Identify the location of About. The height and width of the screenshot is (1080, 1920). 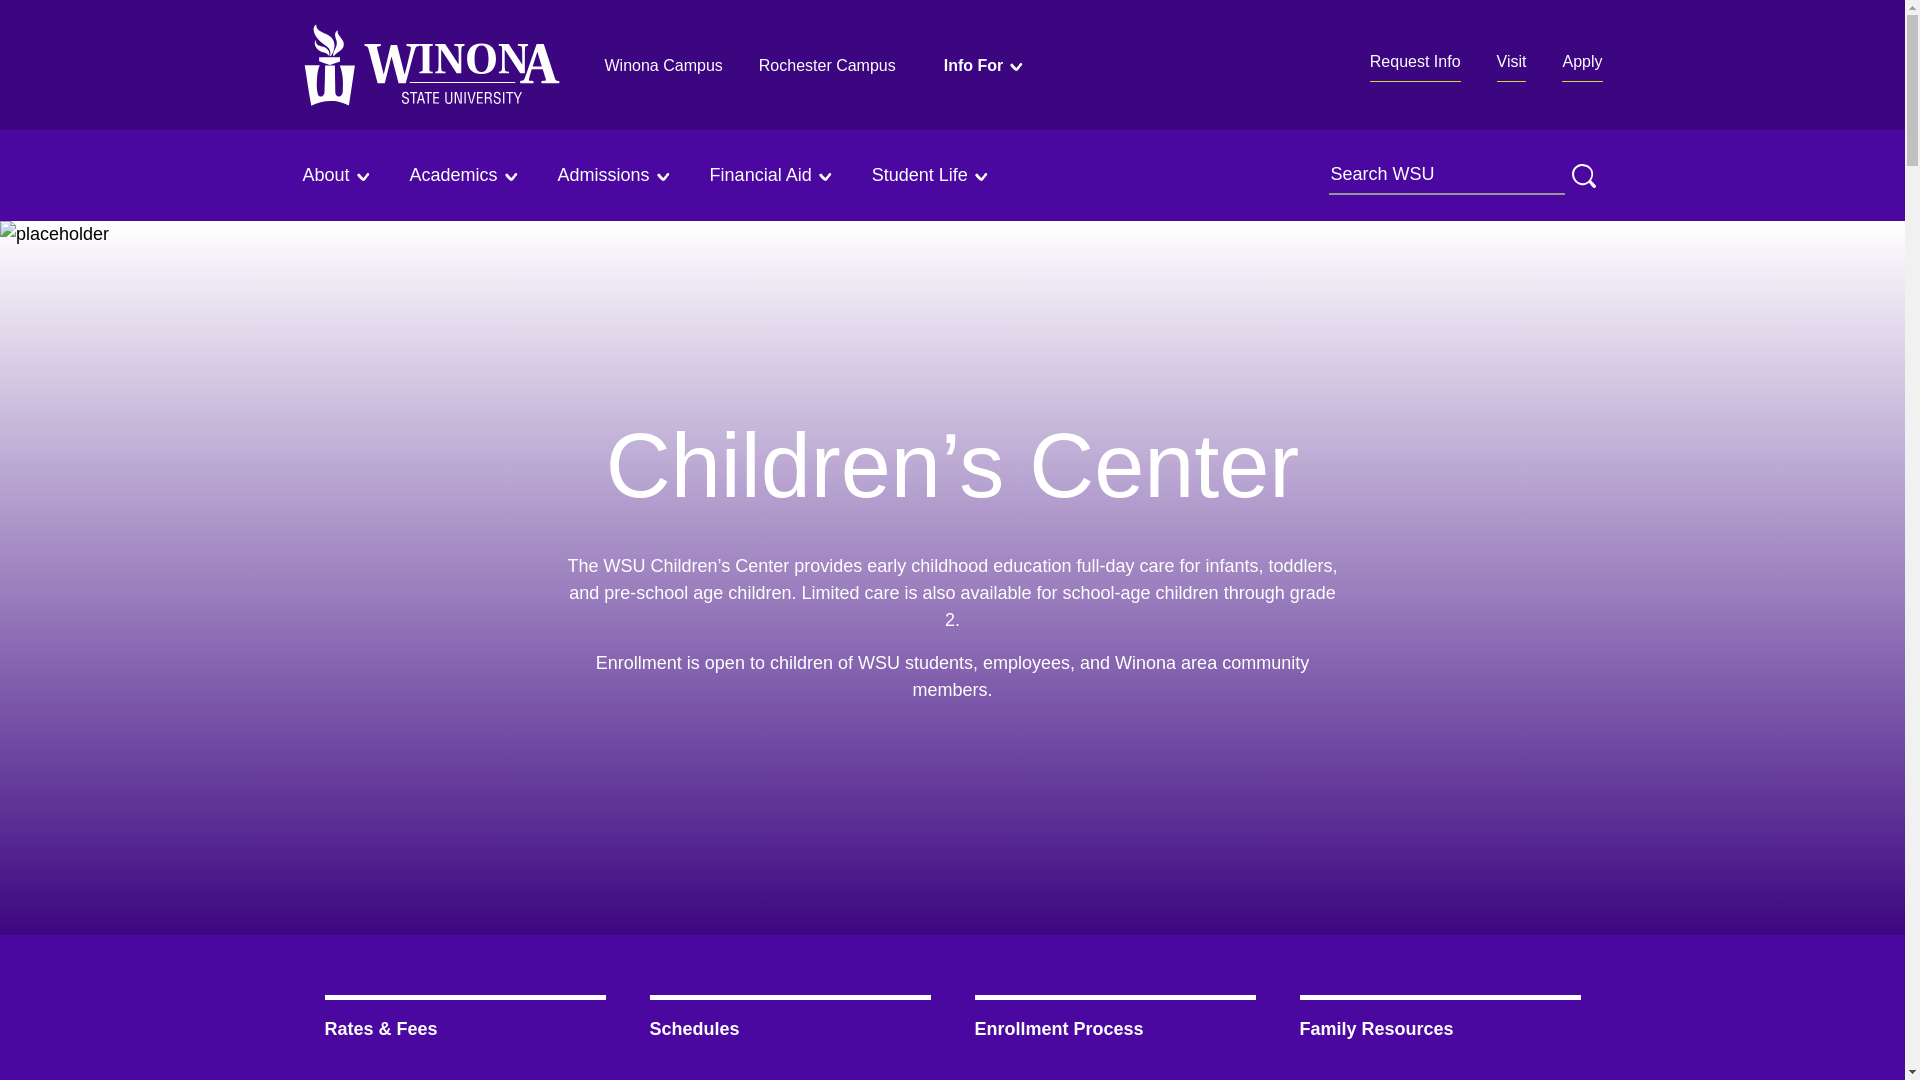
(336, 175).